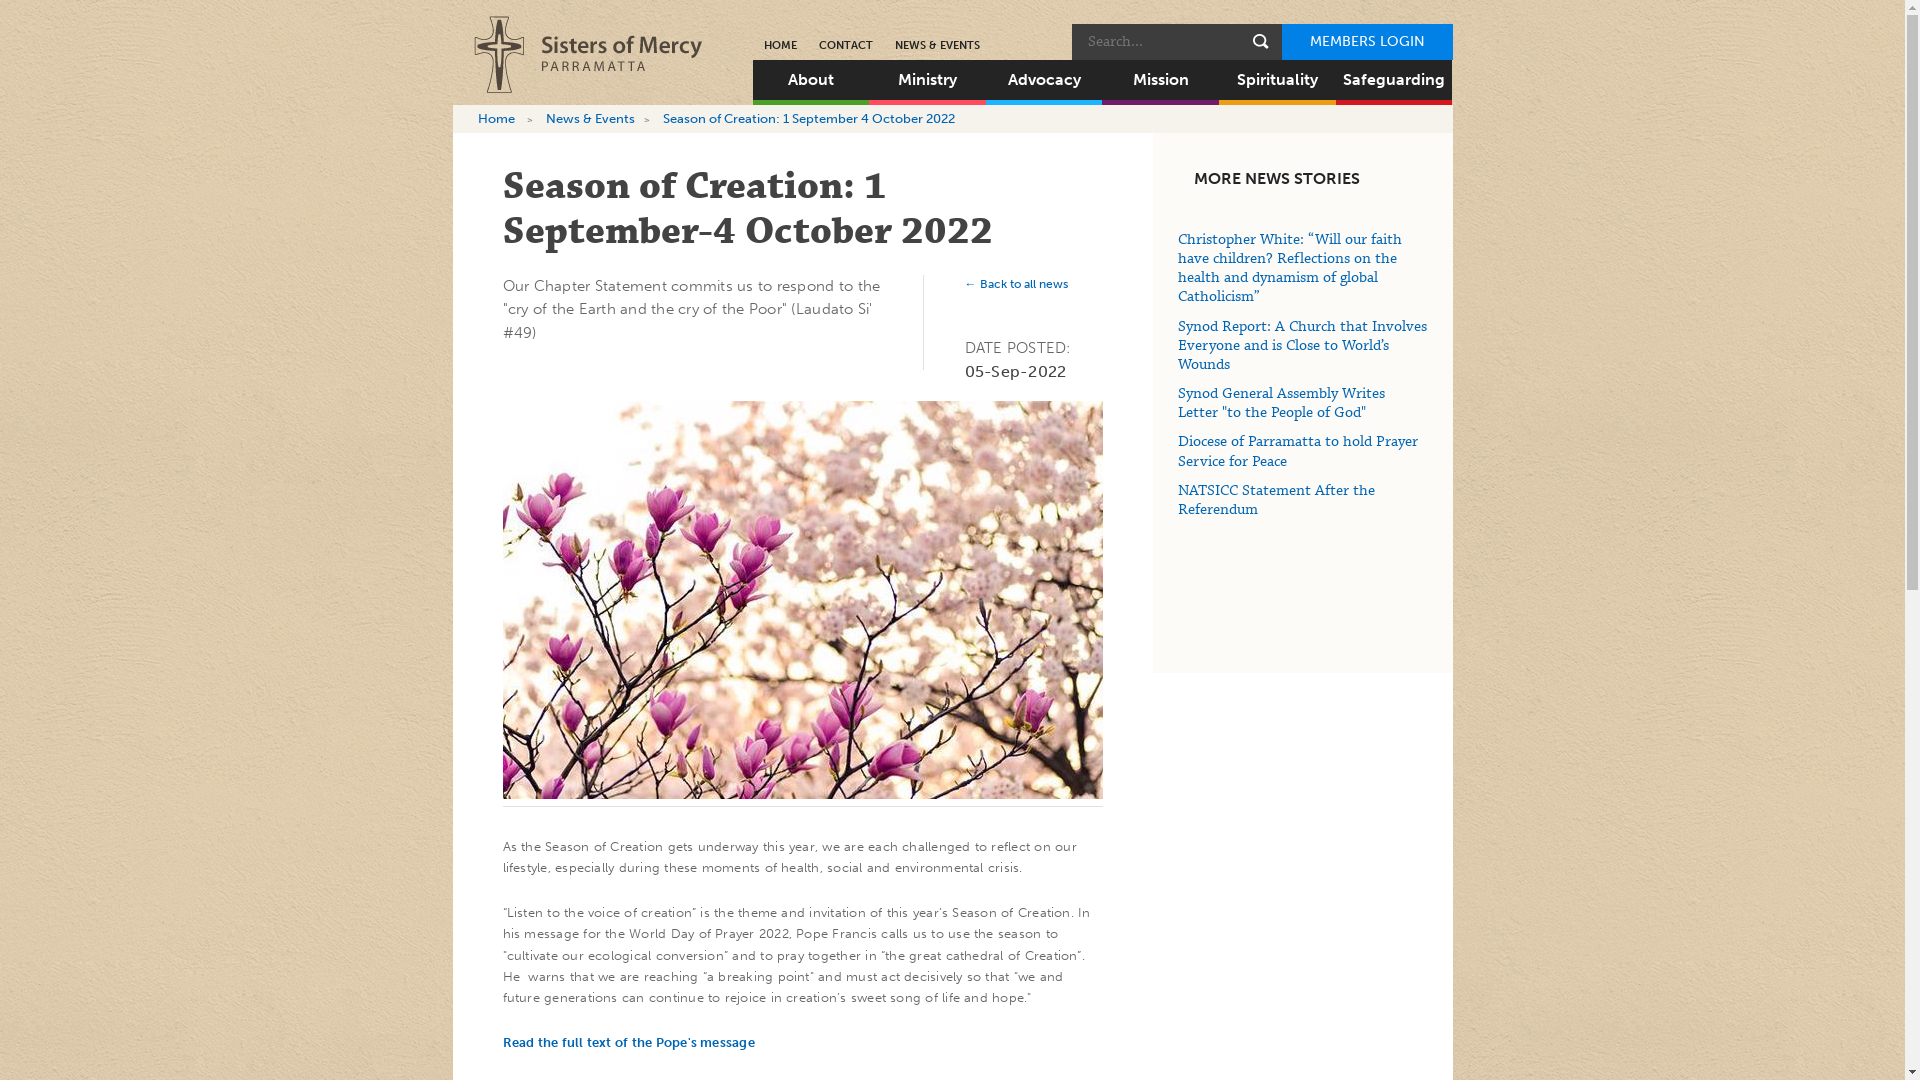  What do you see at coordinates (1368, 42) in the screenshot?
I see `MEMBERS LOGIN` at bounding box center [1368, 42].